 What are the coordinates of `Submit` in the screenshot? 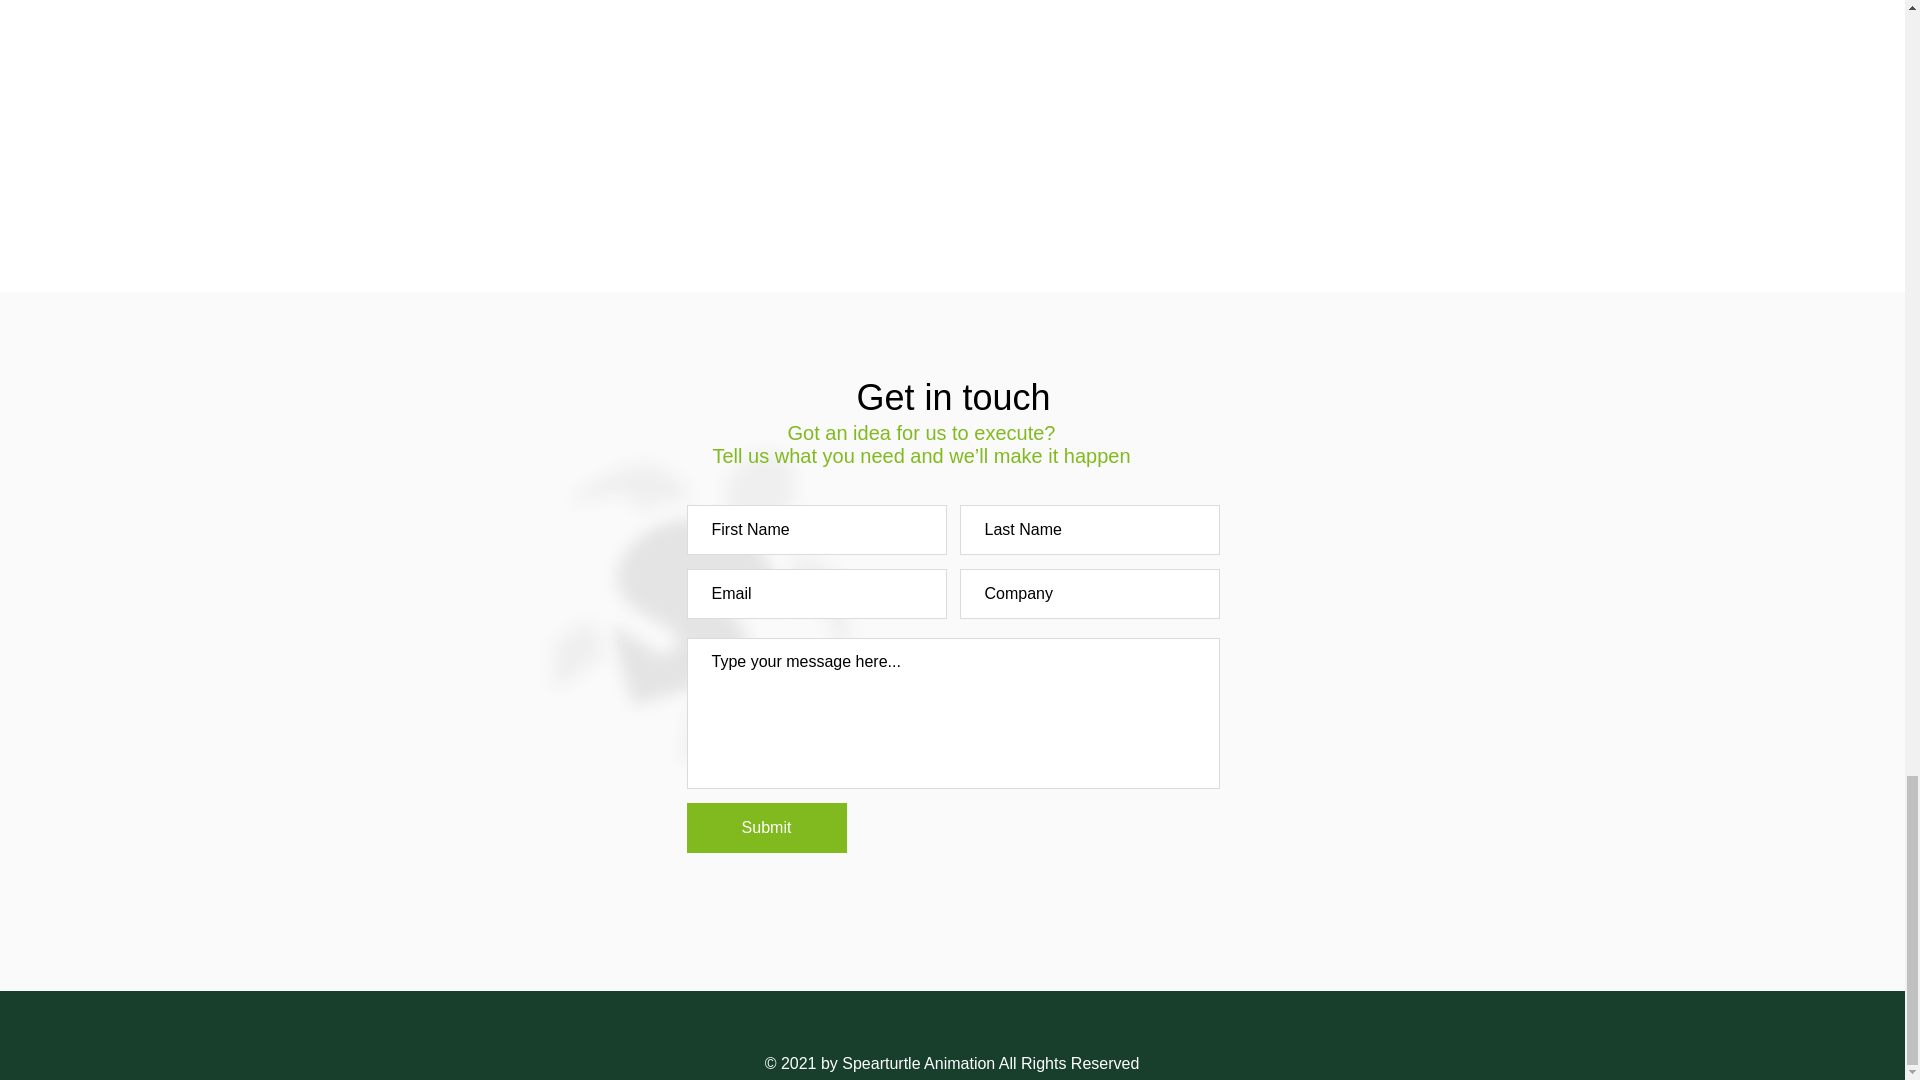 It's located at (766, 828).